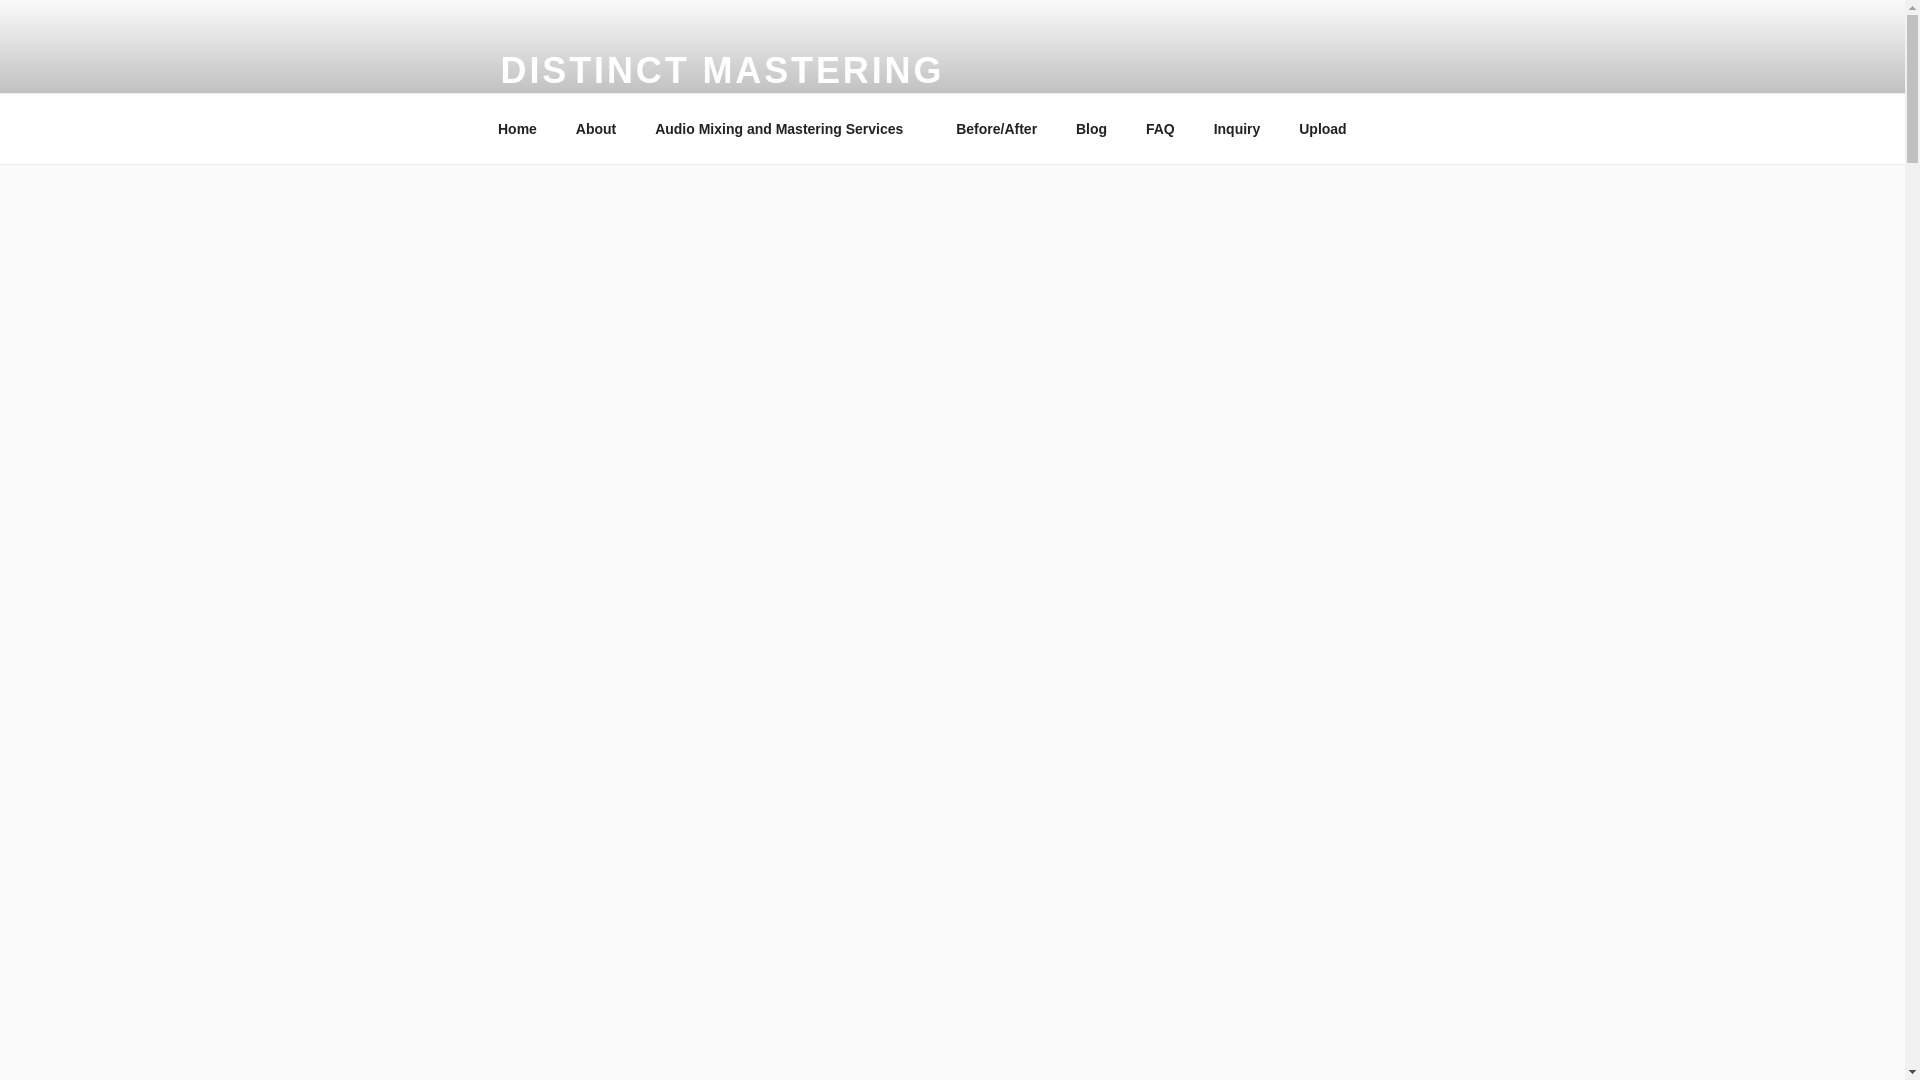 The image size is (1920, 1080). Describe the element at coordinates (1237, 128) in the screenshot. I see `Inquiry` at that location.